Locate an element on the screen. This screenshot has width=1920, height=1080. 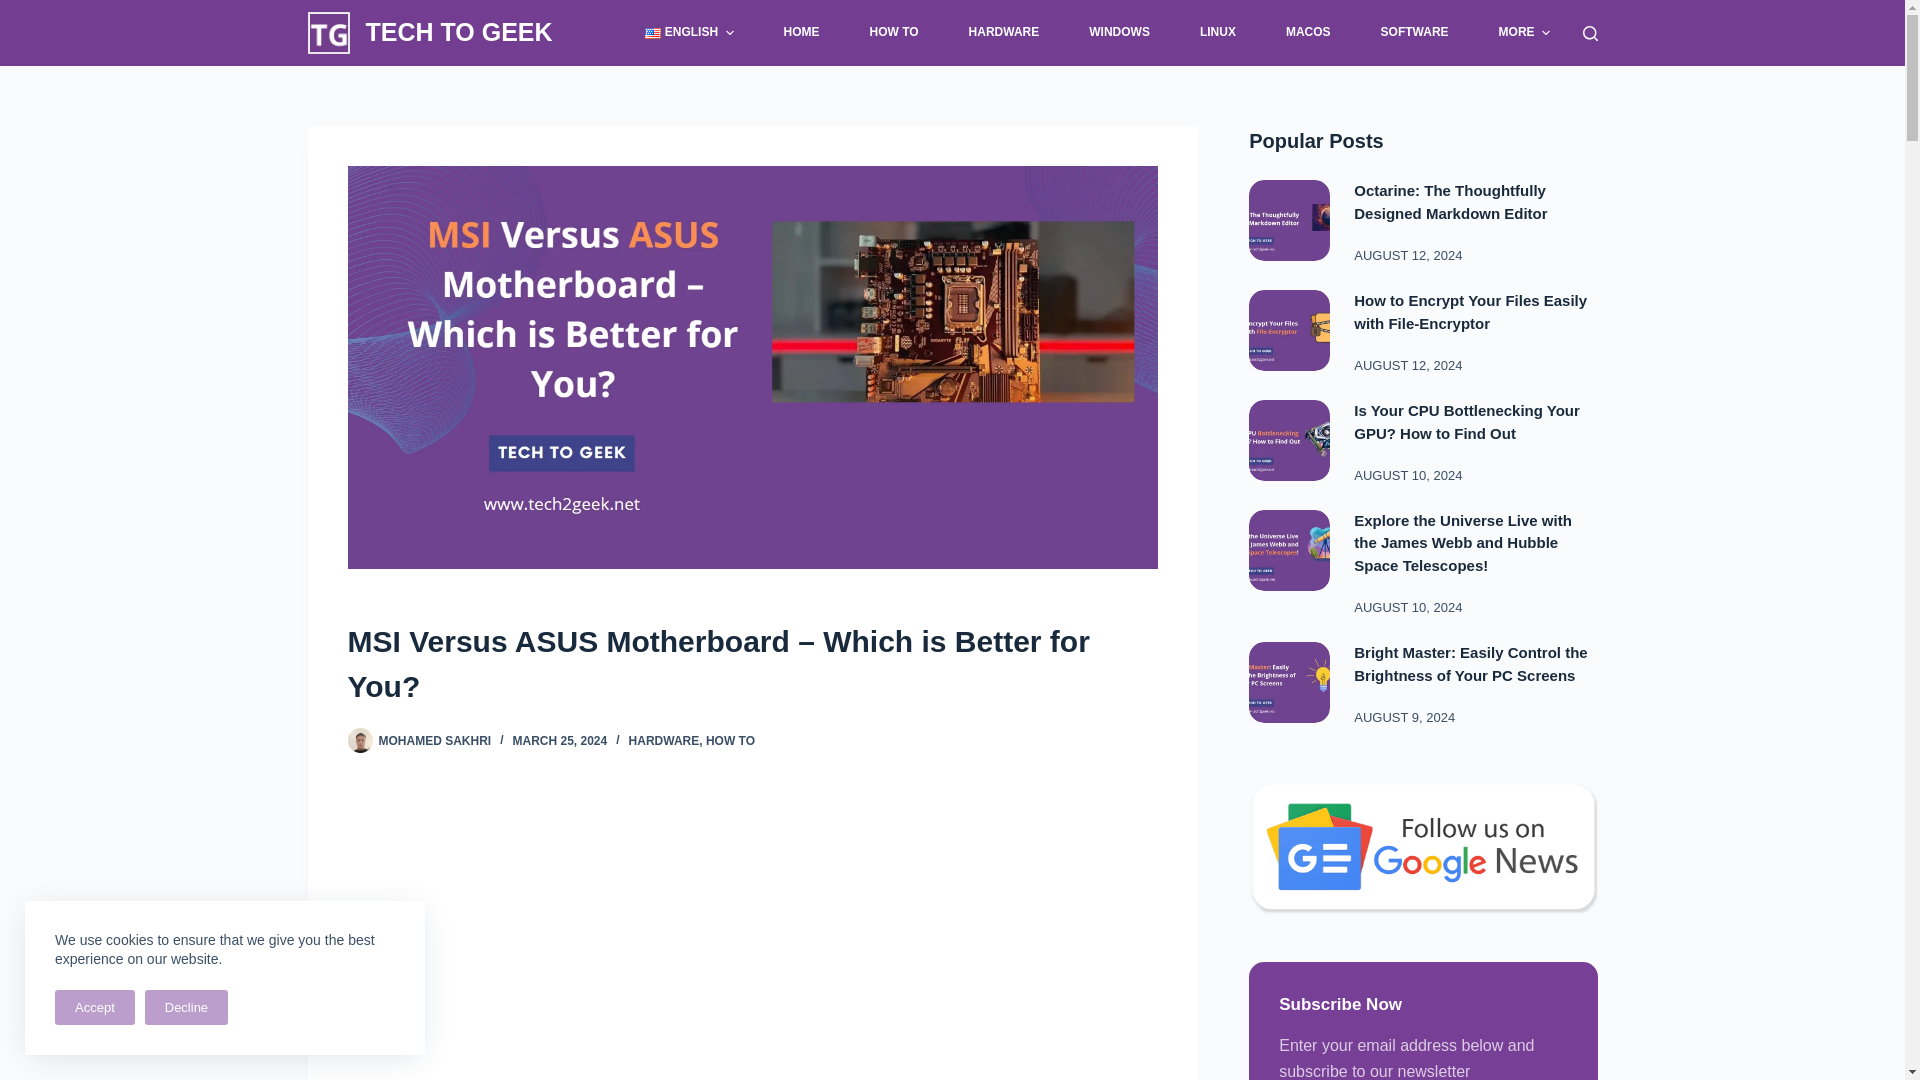
HARDWARE is located at coordinates (1004, 32).